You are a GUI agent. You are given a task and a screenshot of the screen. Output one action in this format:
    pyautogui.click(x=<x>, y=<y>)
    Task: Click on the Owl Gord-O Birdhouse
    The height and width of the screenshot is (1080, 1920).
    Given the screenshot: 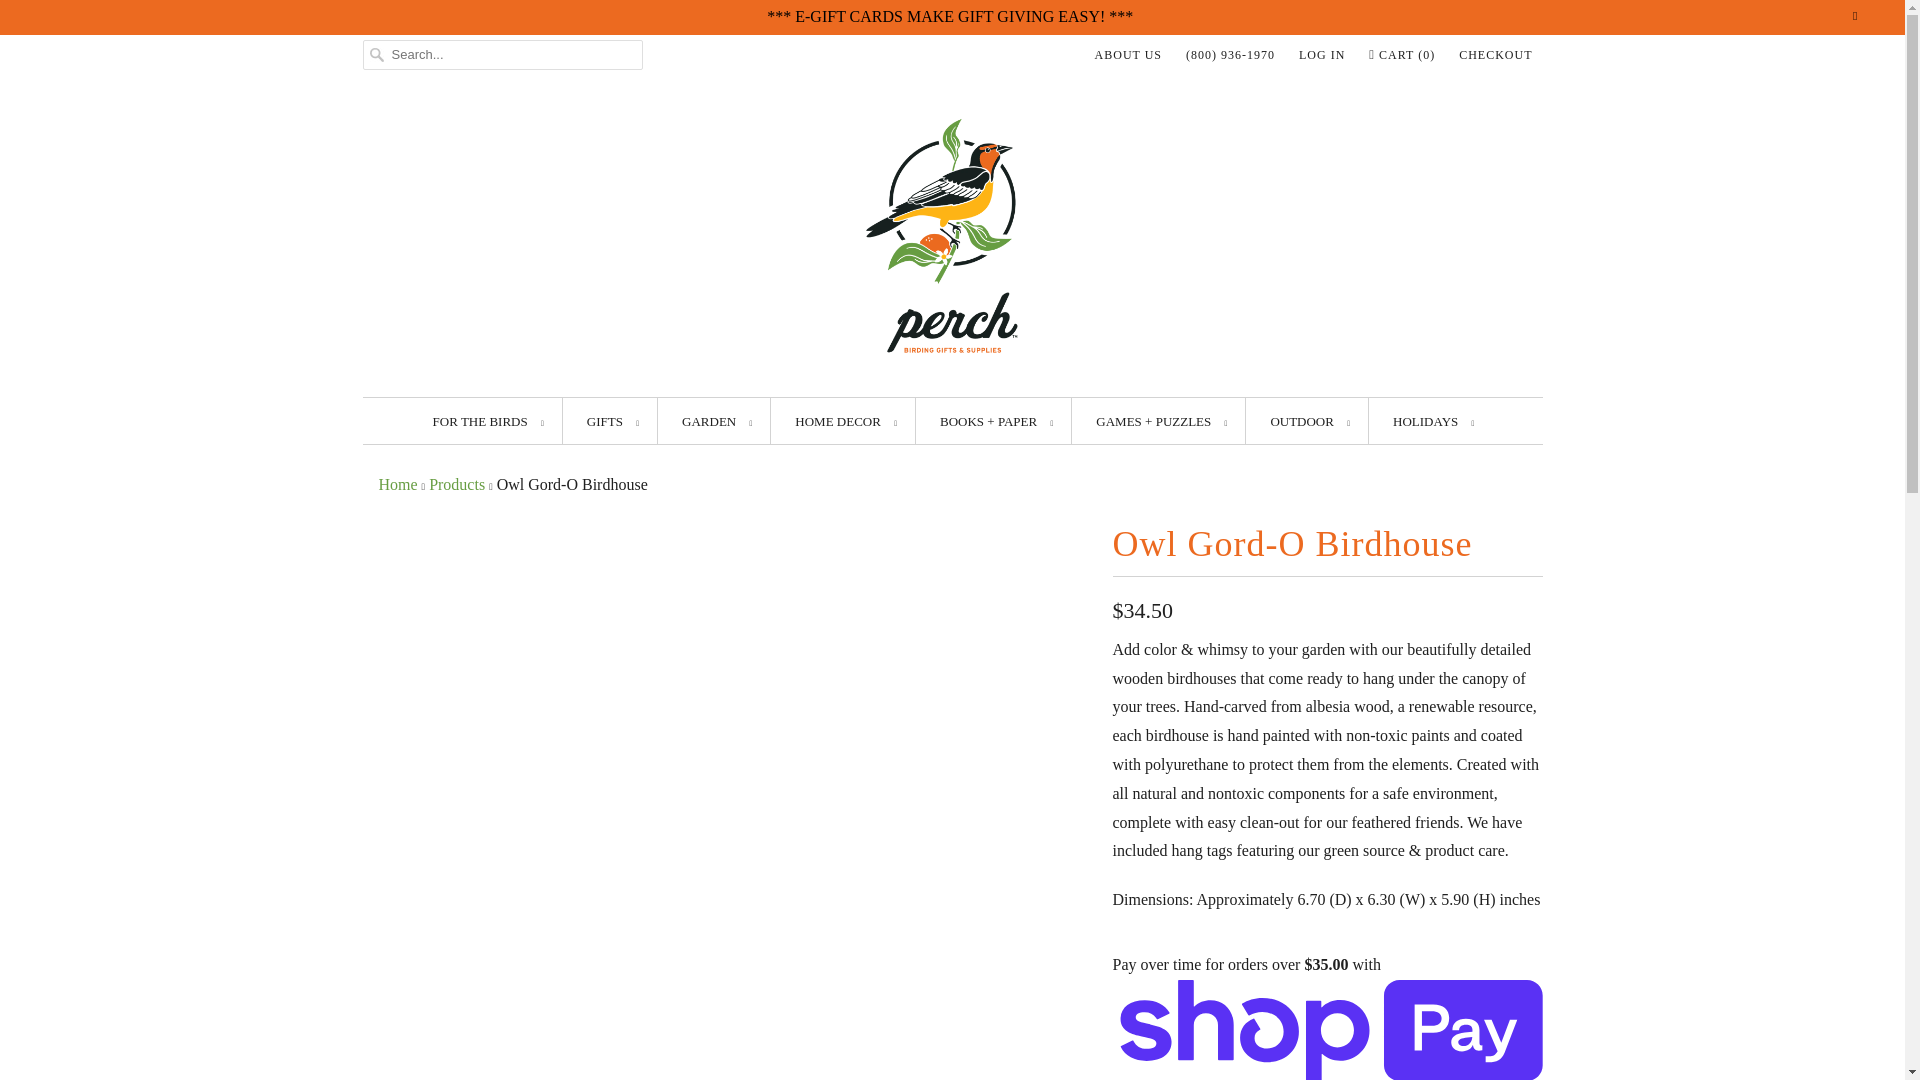 What is the action you would take?
    pyautogui.click(x=727, y=528)
    